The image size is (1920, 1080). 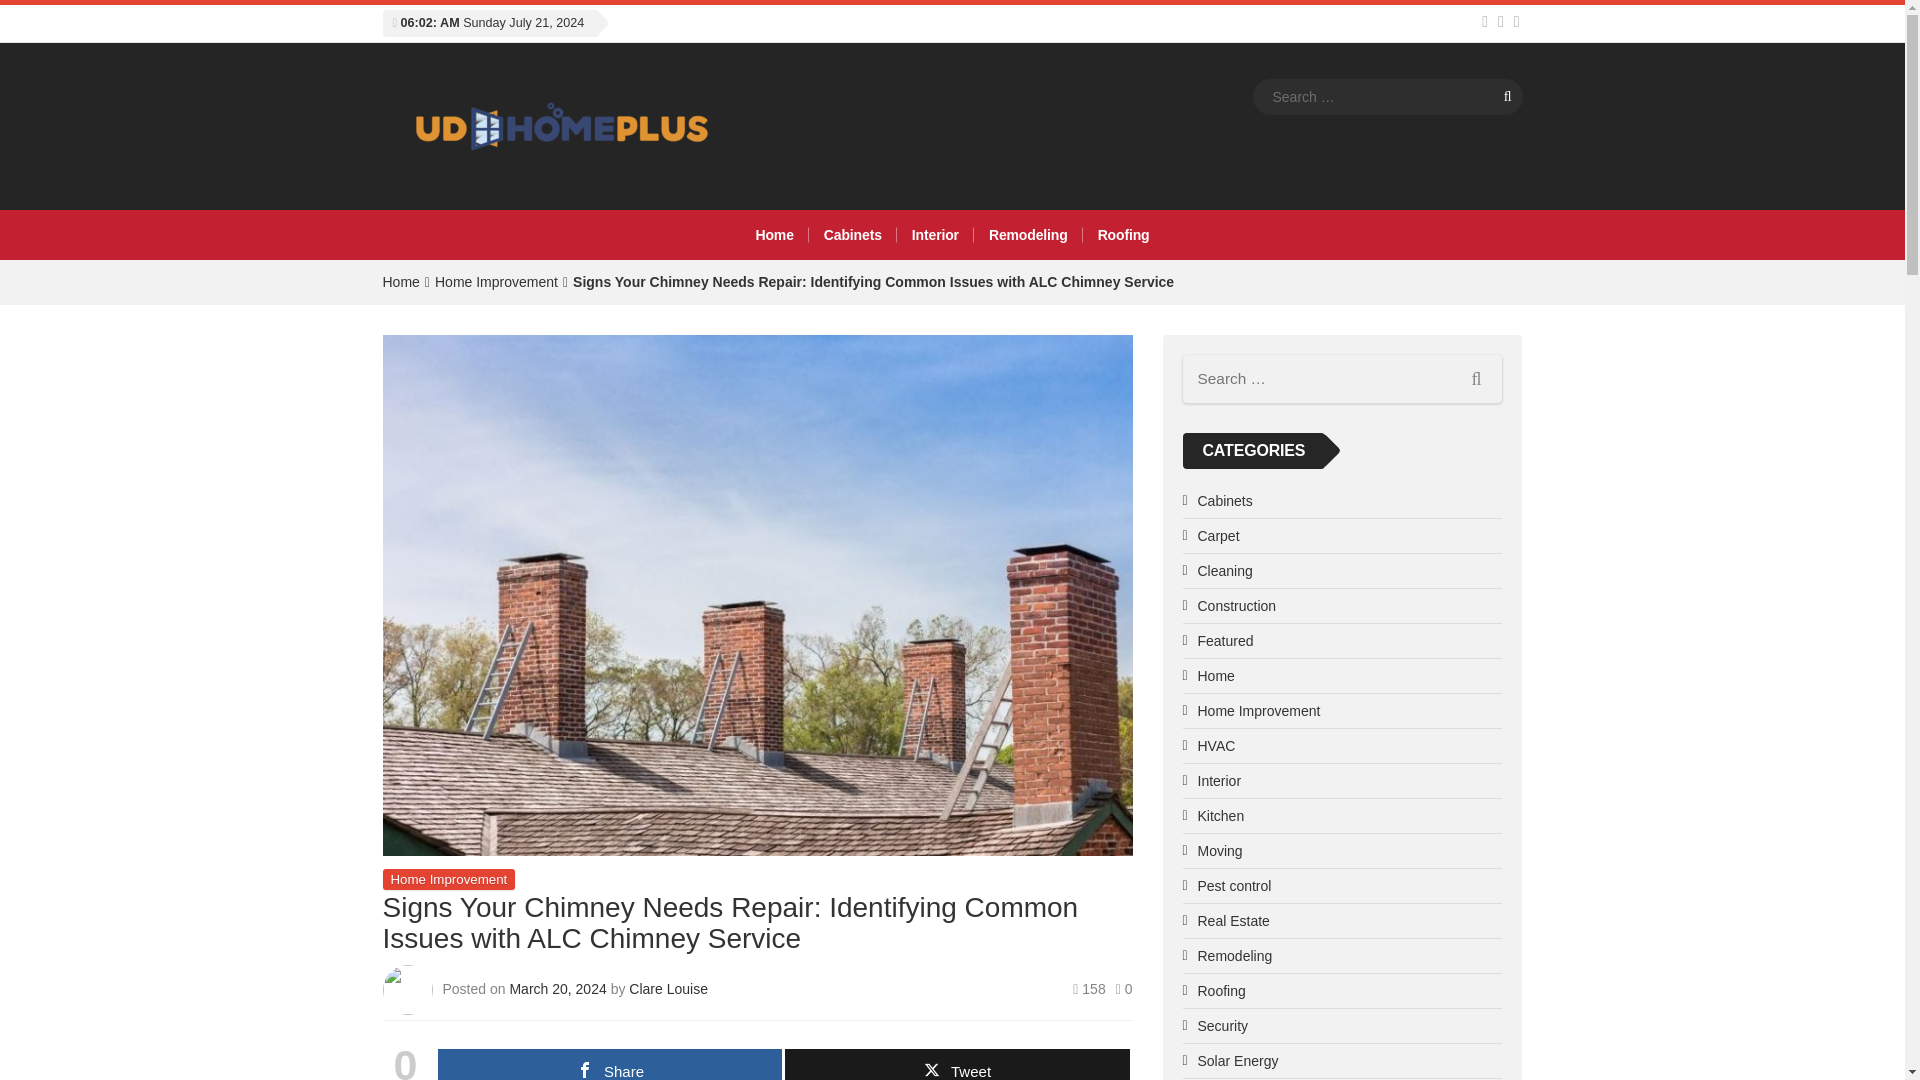 What do you see at coordinates (1124, 988) in the screenshot?
I see `0` at bounding box center [1124, 988].